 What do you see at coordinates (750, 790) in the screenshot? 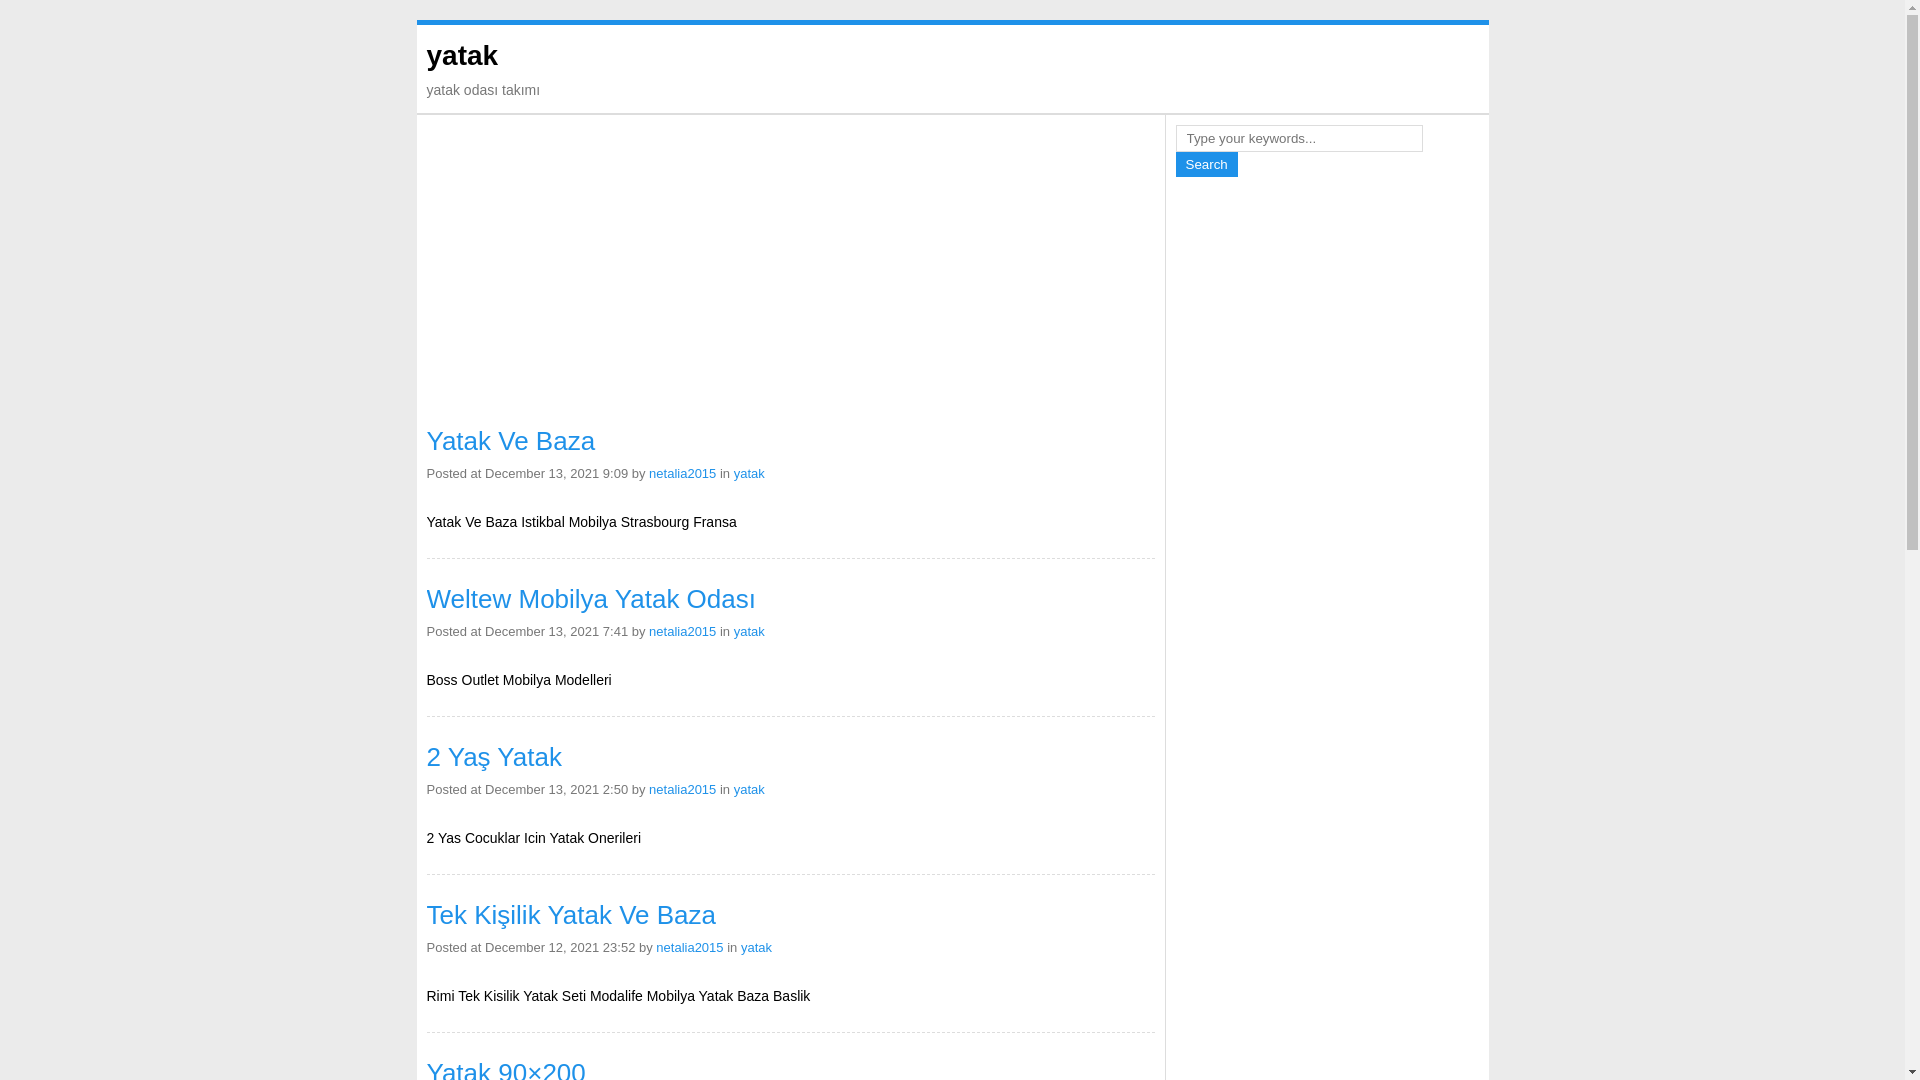
I see `yatak` at bounding box center [750, 790].